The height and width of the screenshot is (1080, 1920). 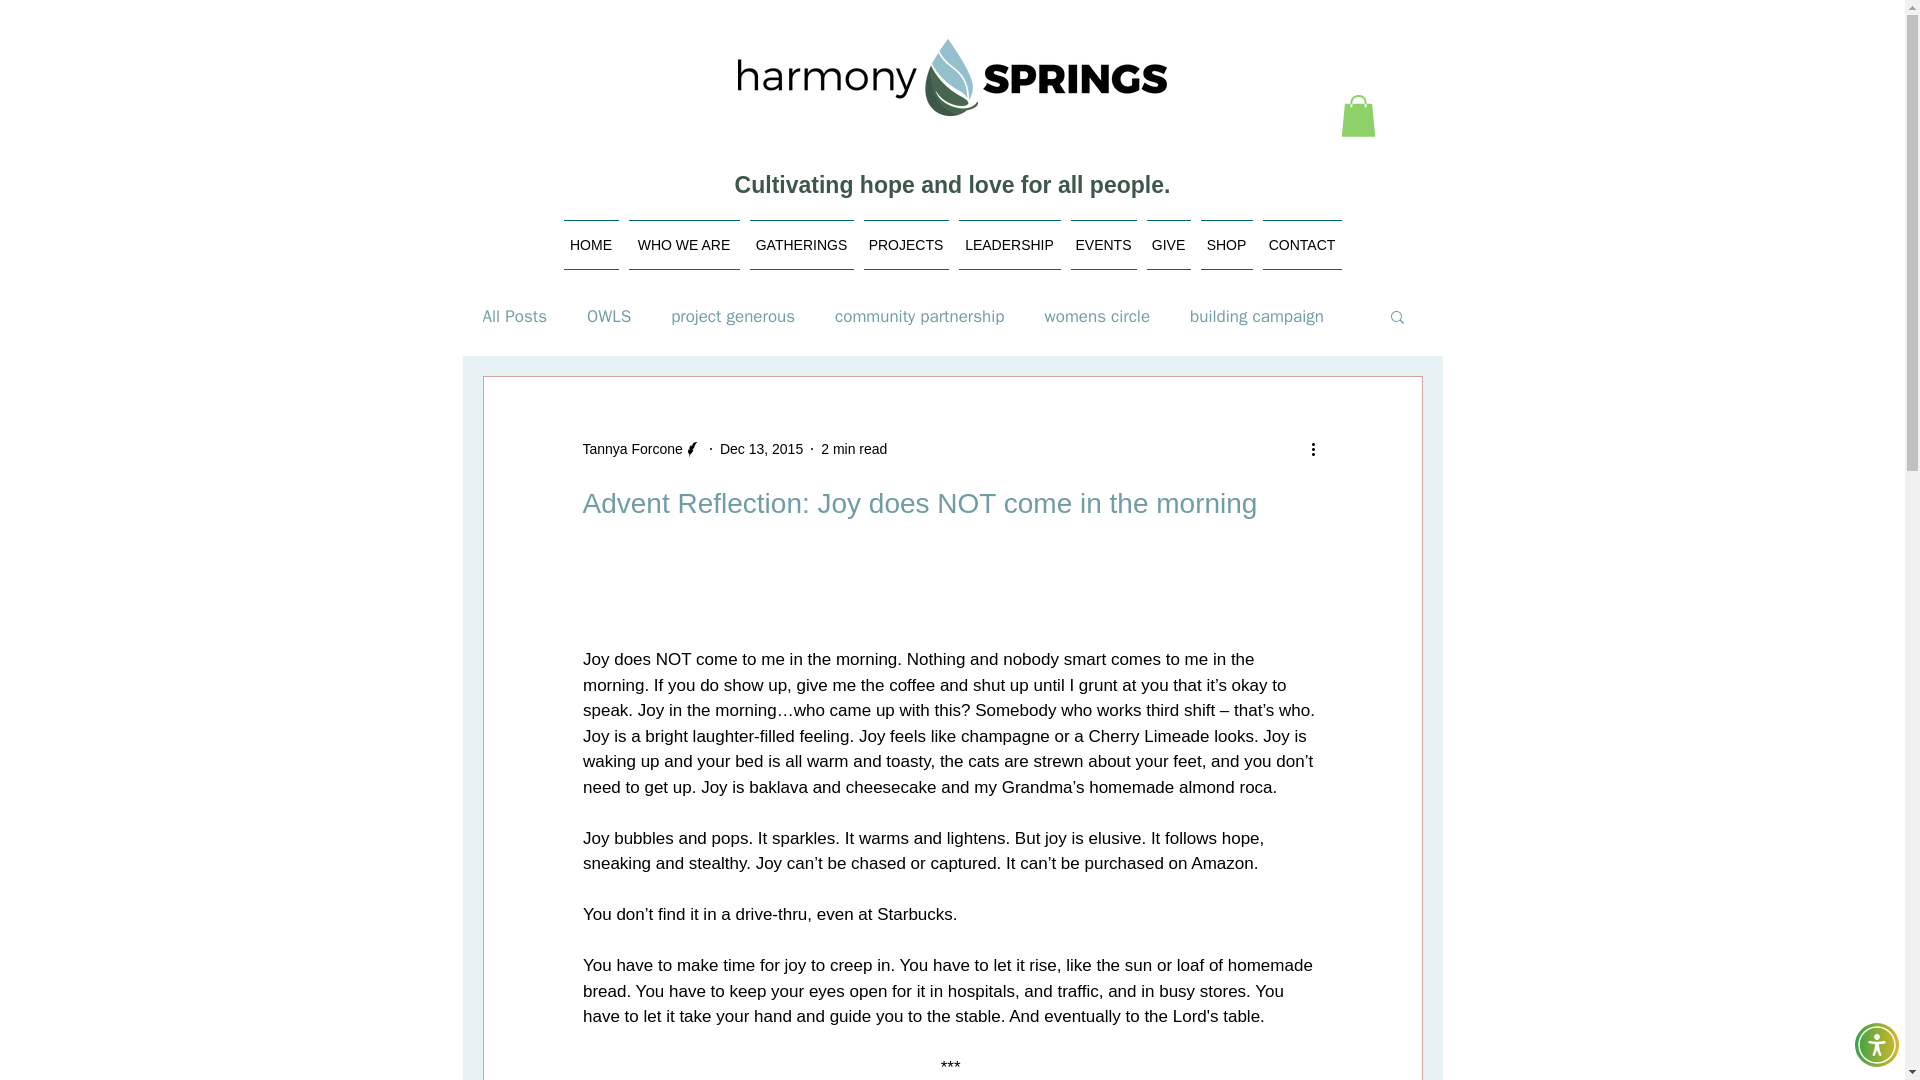 What do you see at coordinates (1257, 316) in the screenshot?
I see `building campaign` at bounding box center [1257, 316].